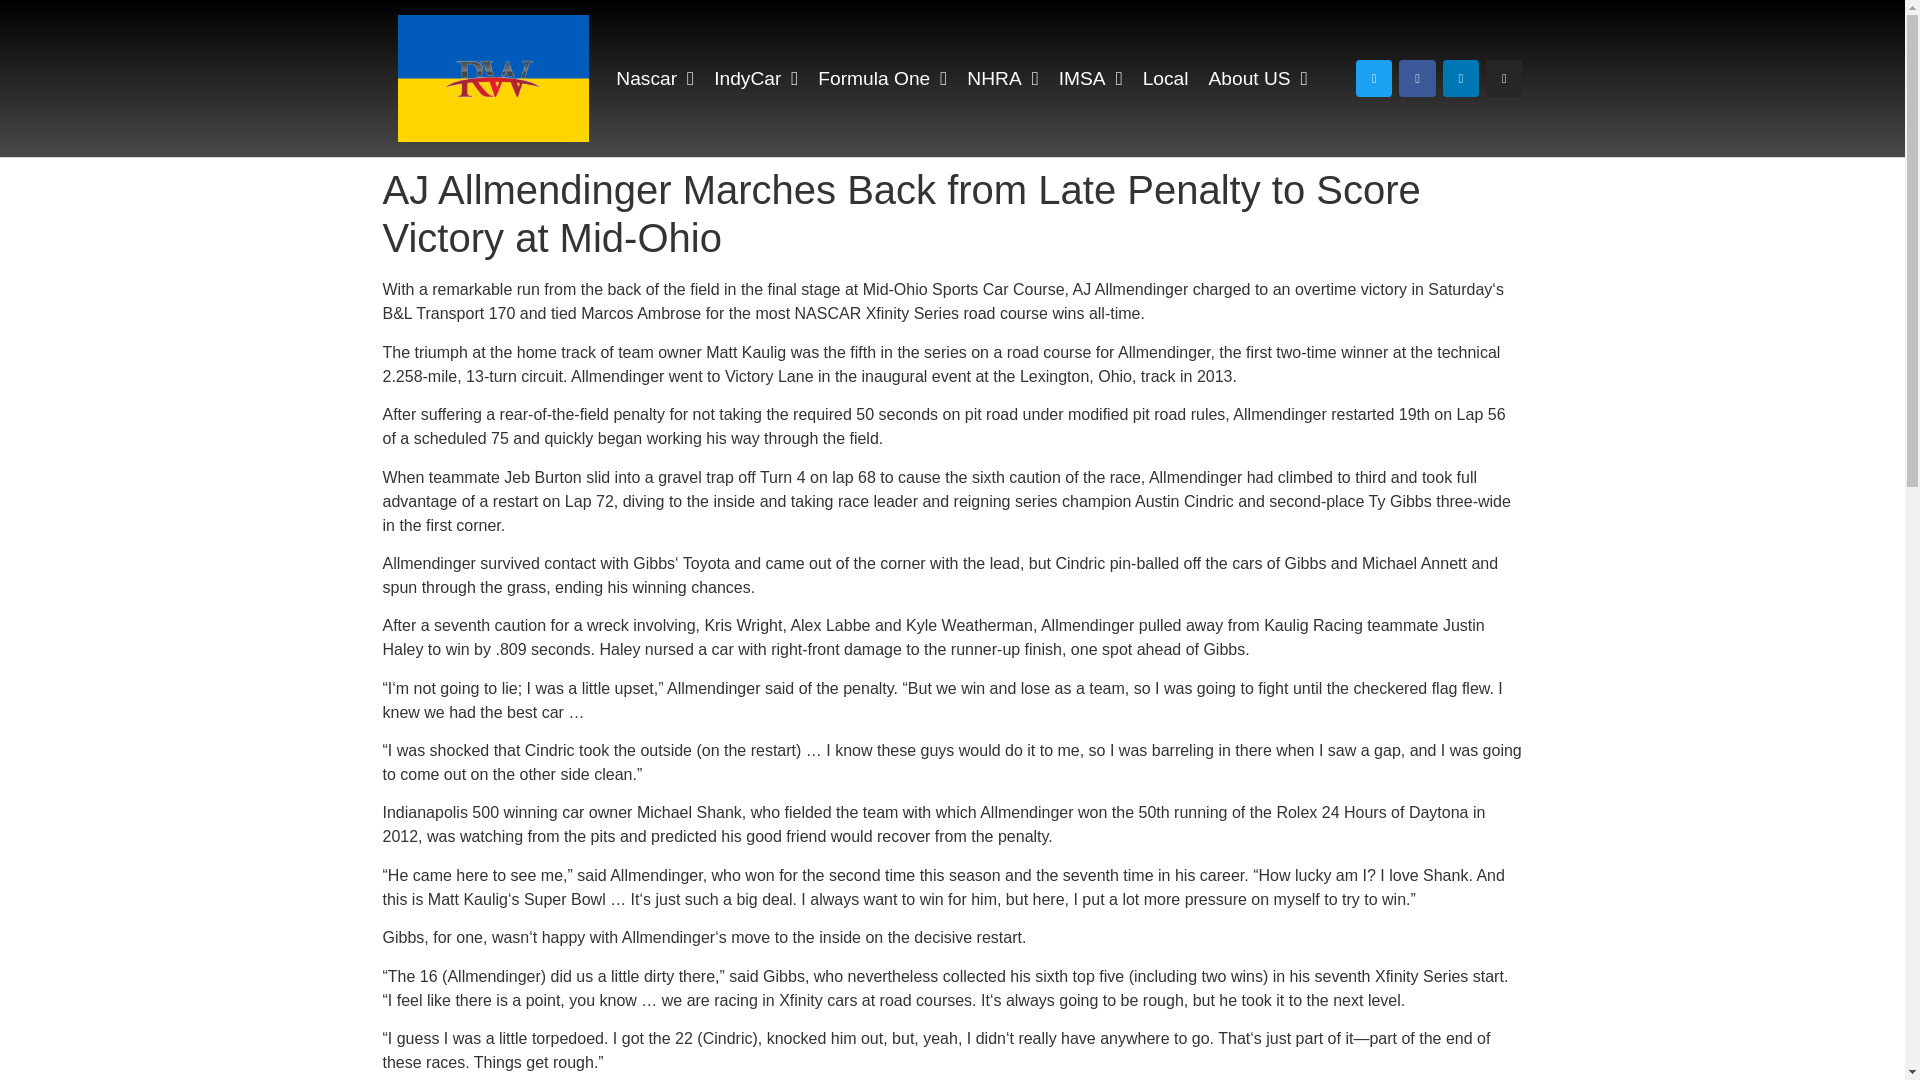 The width and height of the screenshot is (1920, 1080). Describe the element at coordinates (755, 78) in the screenshot. I see `IndyCar` at that location.